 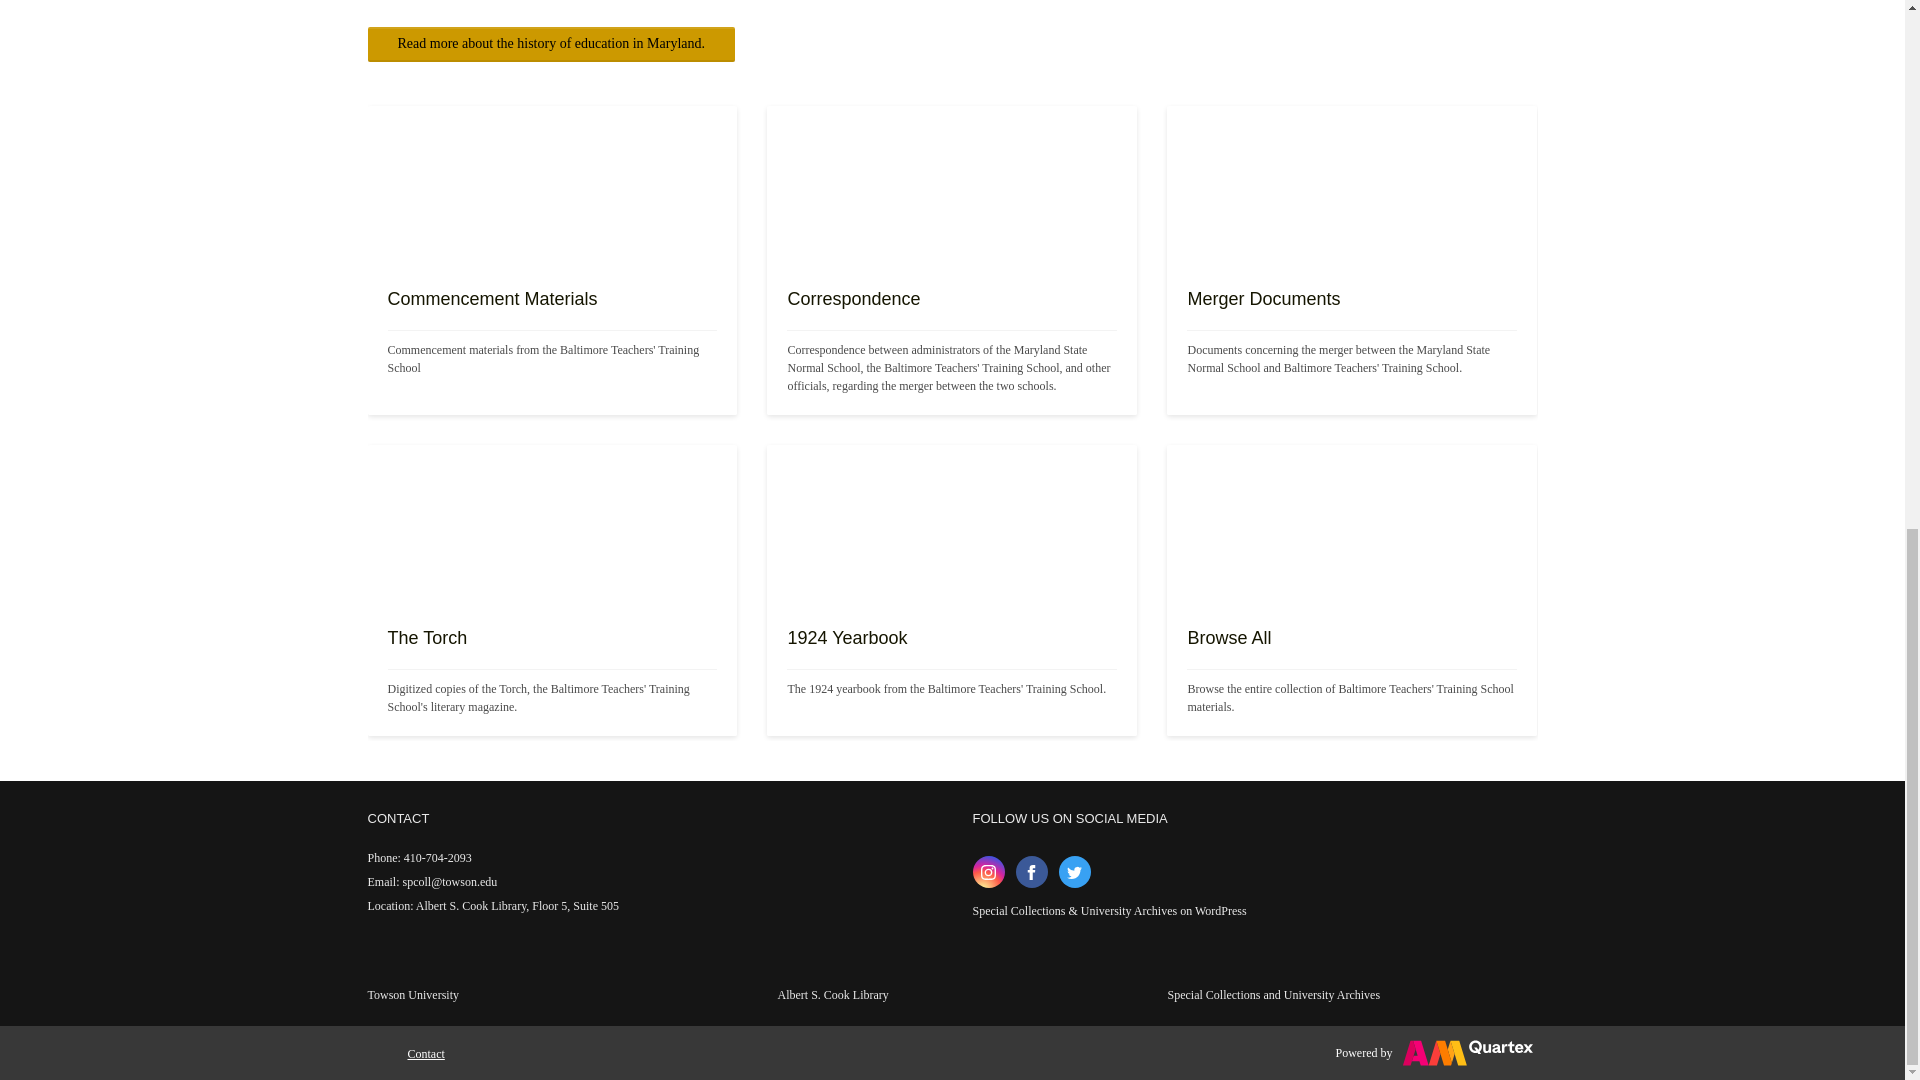 I want to click on instagram, so click(x=988, y=872).